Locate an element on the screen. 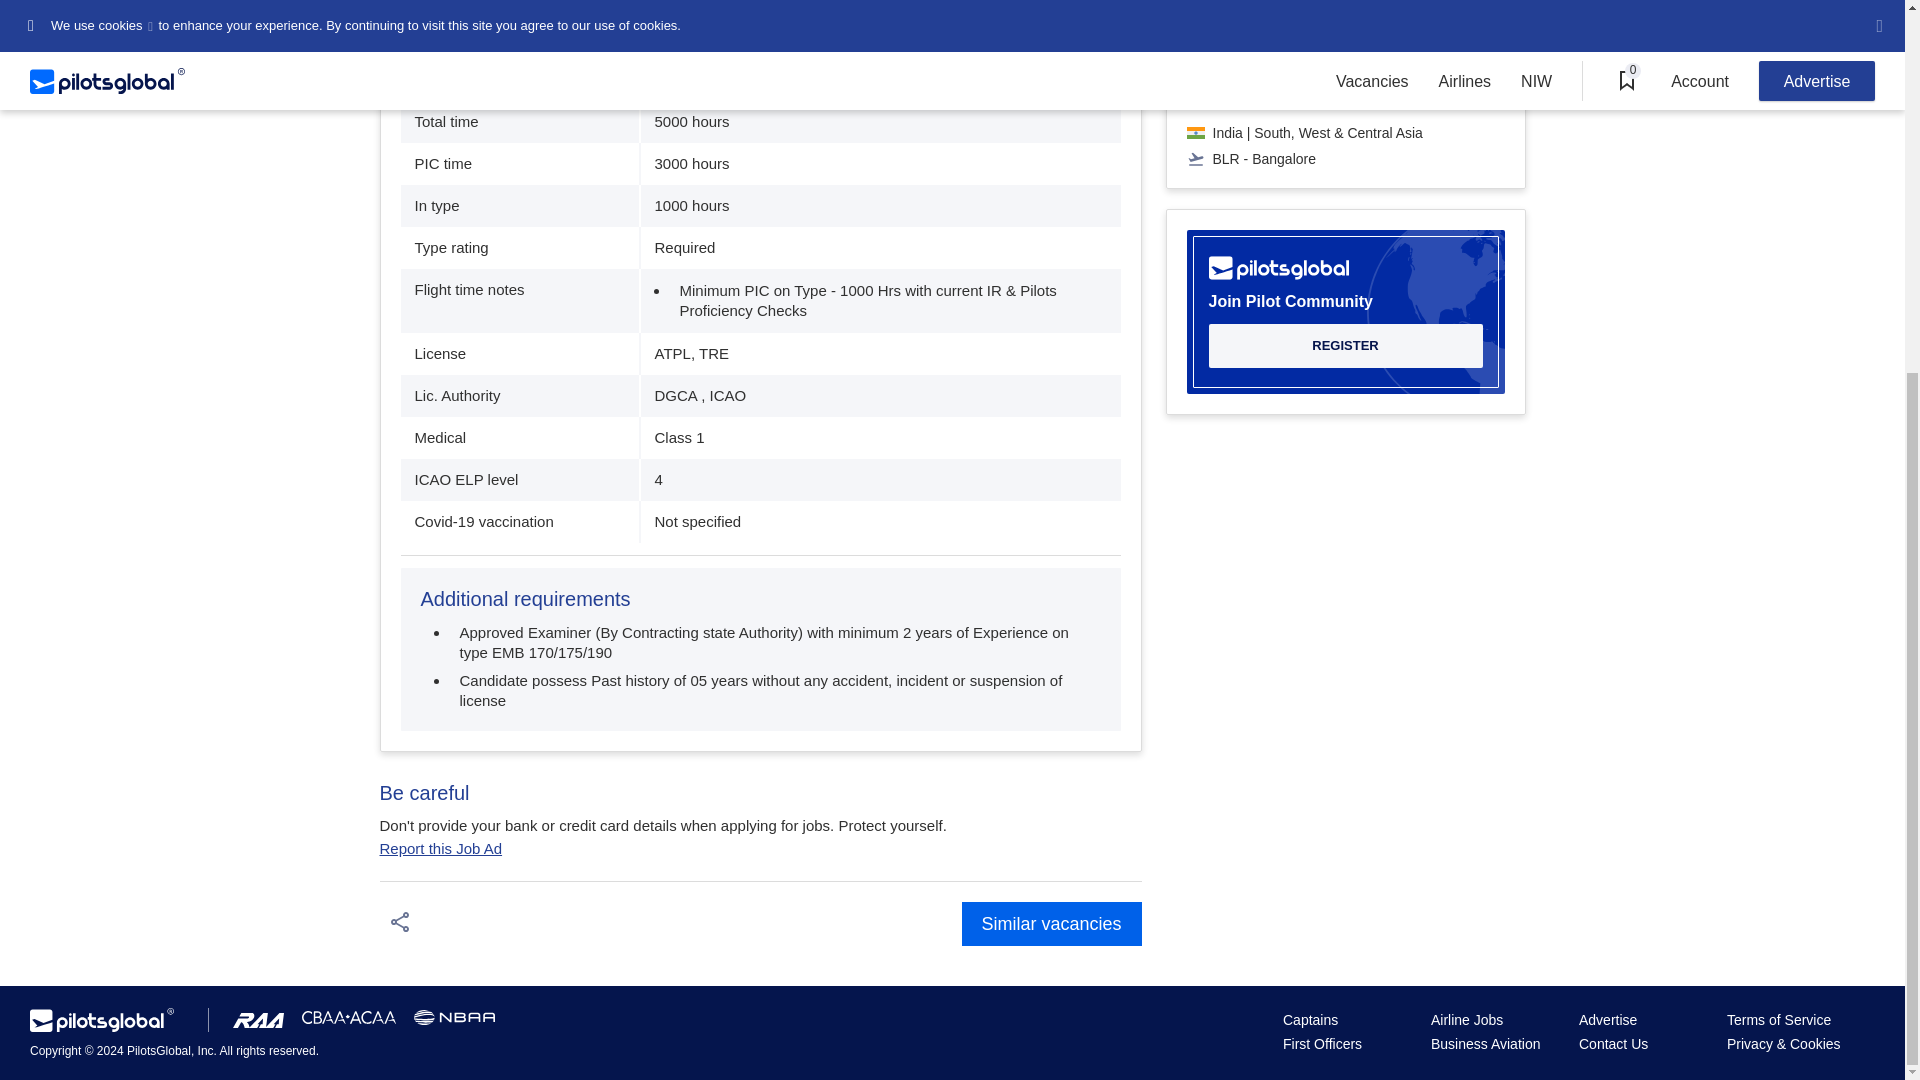 The width and height of the screenshot is (1920, 1080). Report this Job Ad is located at coordinates (442, 854).